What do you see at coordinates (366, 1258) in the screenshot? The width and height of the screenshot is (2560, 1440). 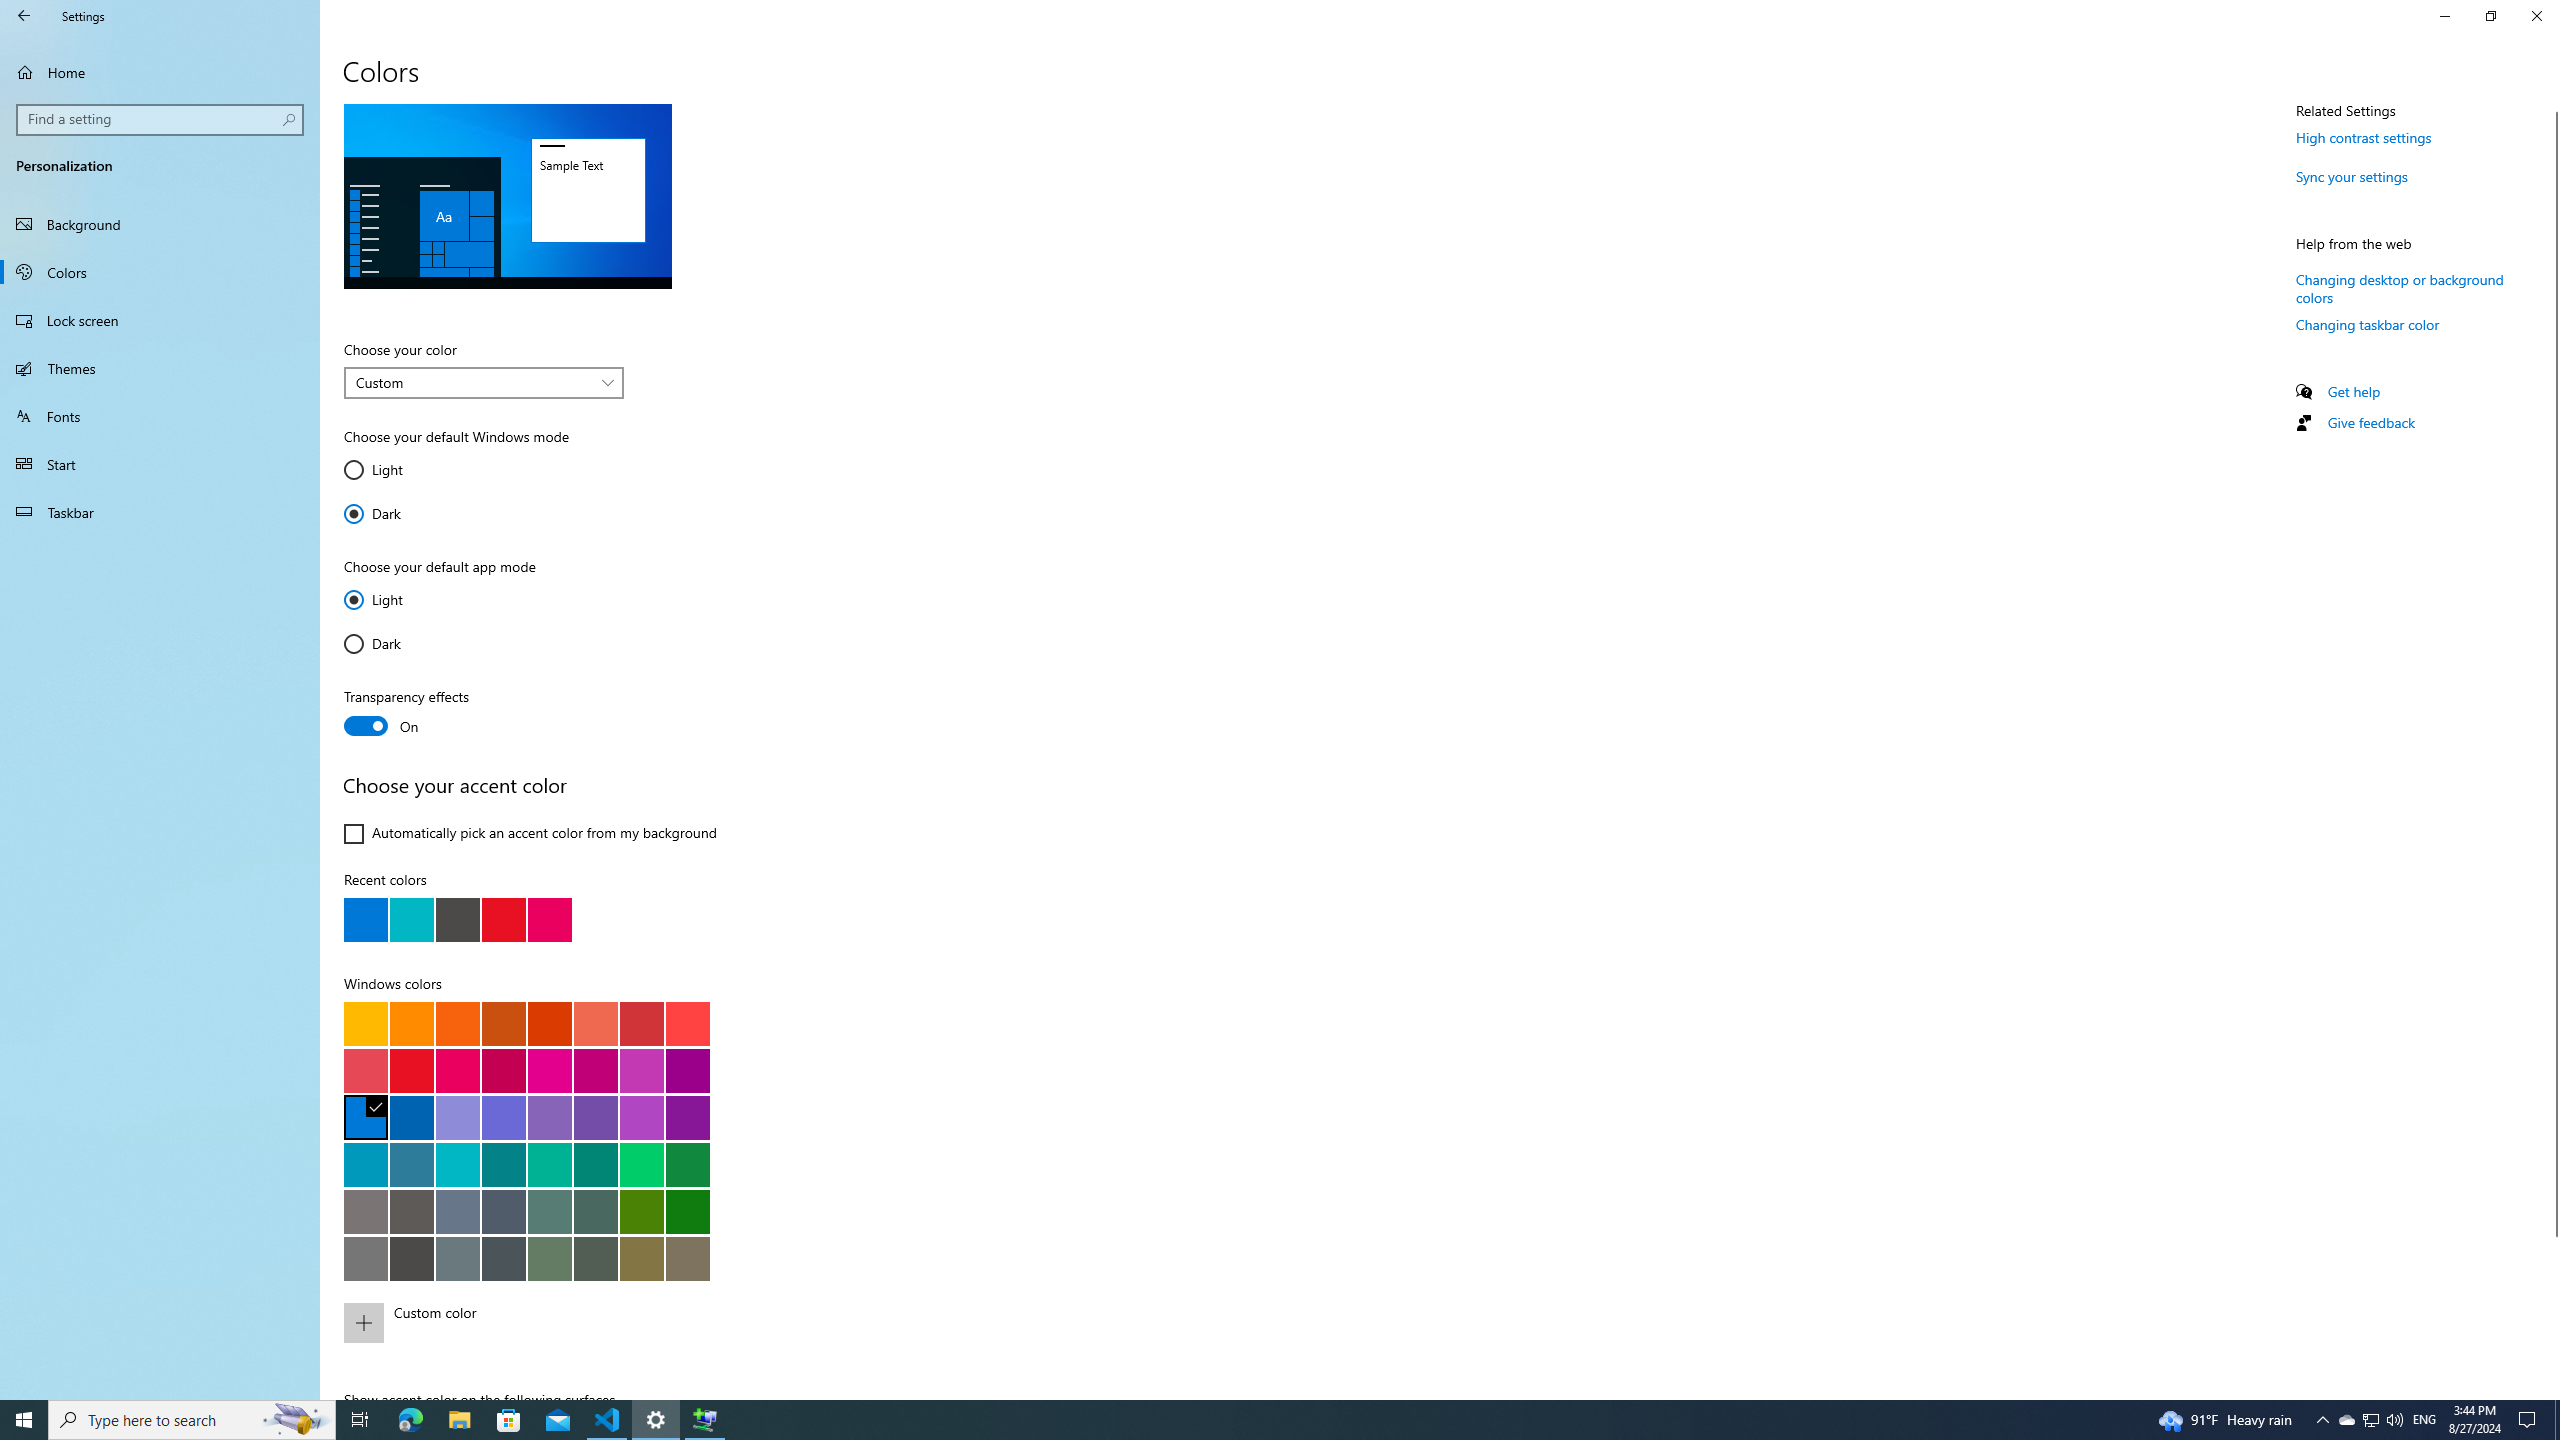 I see `Overcast` at bounding box center [366, 1258].